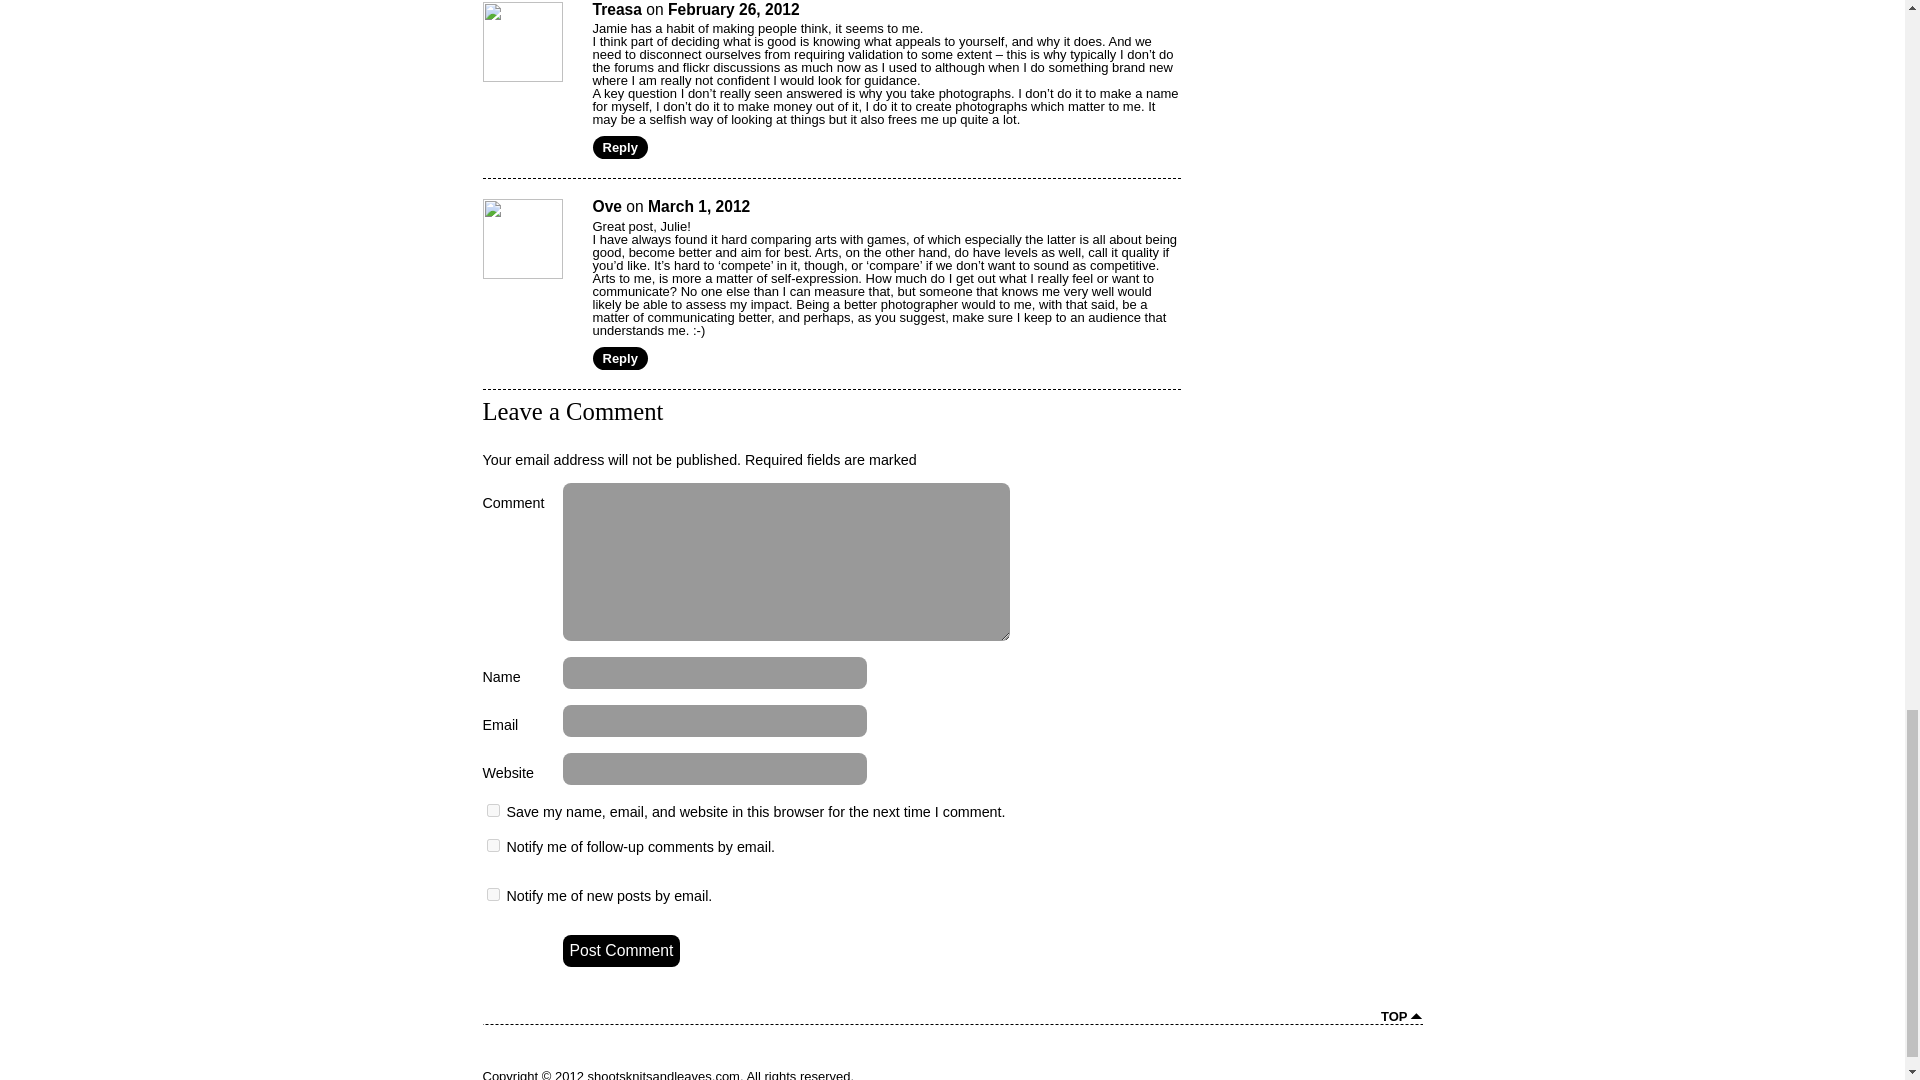 The width and height of the screenshot is (1920, 1080). I want to click on Ove, so click(606, 206).